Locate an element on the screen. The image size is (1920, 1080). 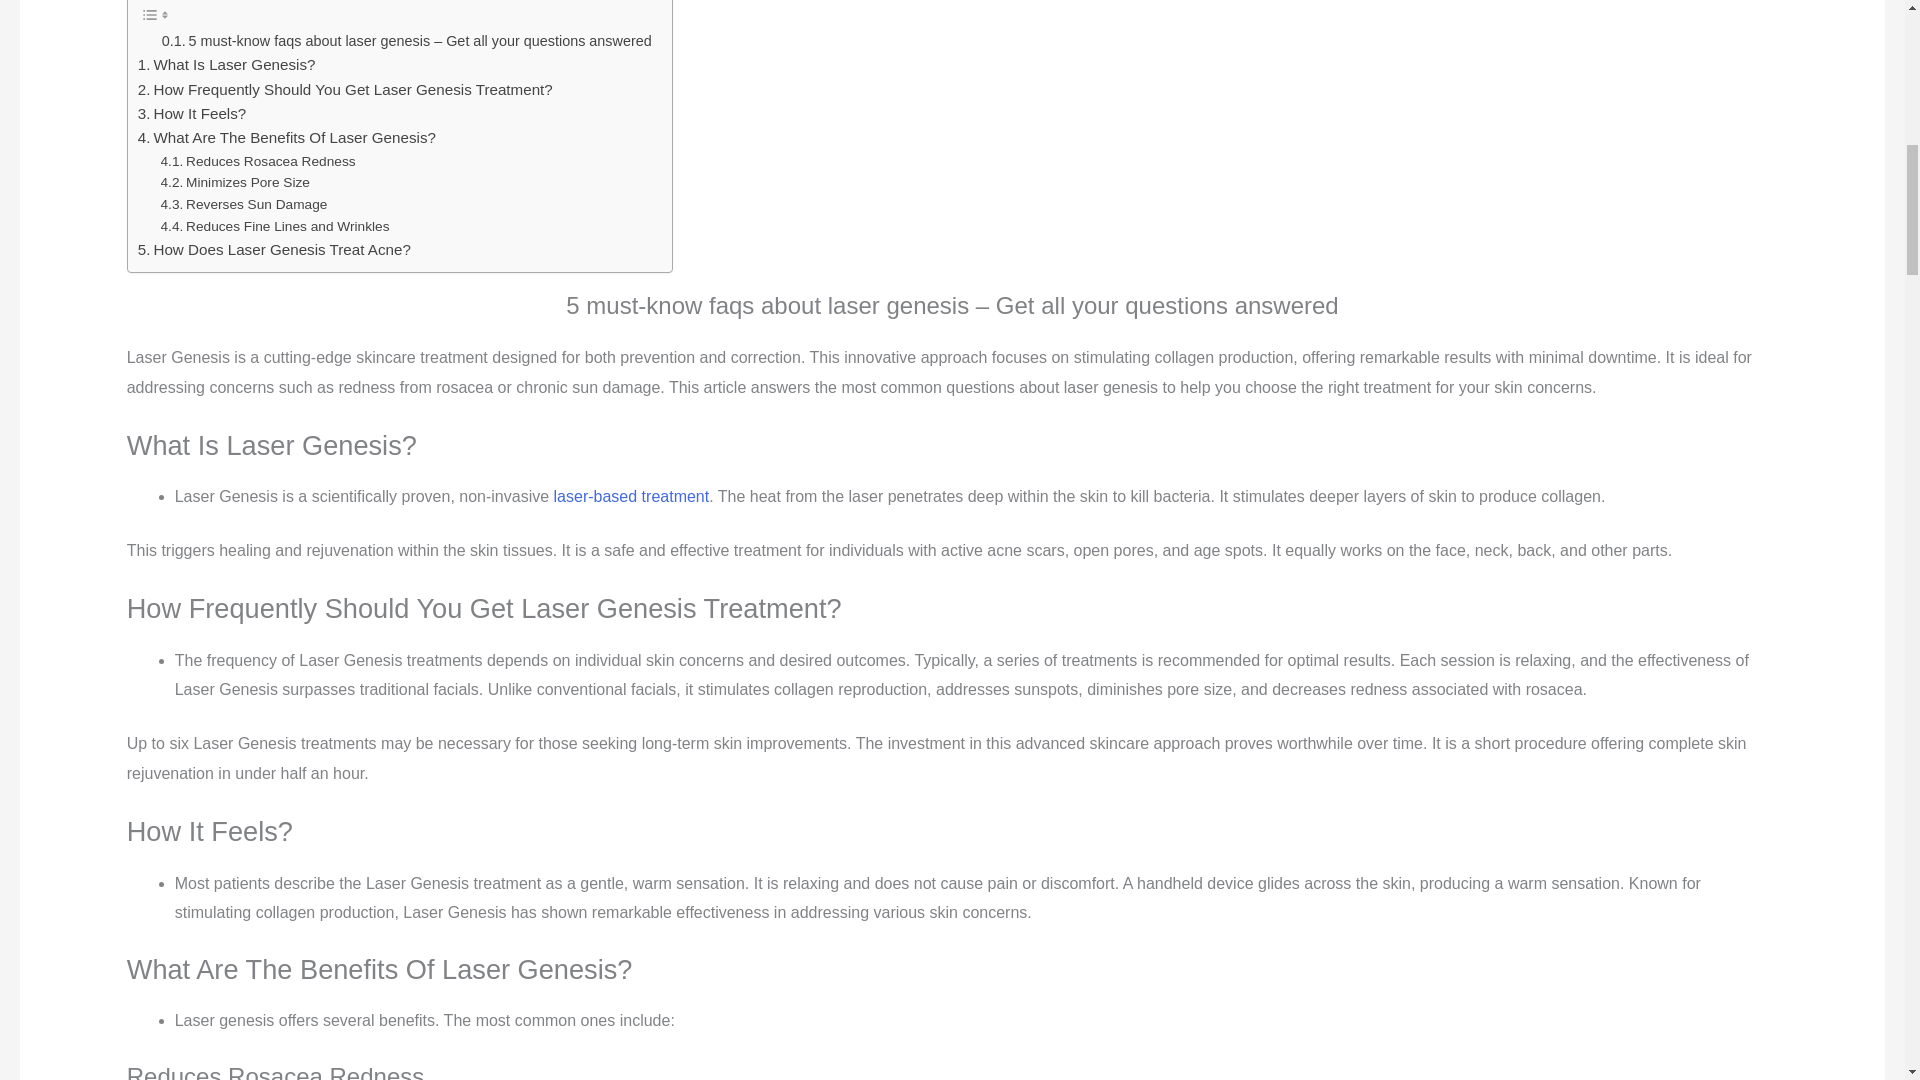
How It Feels? is located at coordinates (192, 114).